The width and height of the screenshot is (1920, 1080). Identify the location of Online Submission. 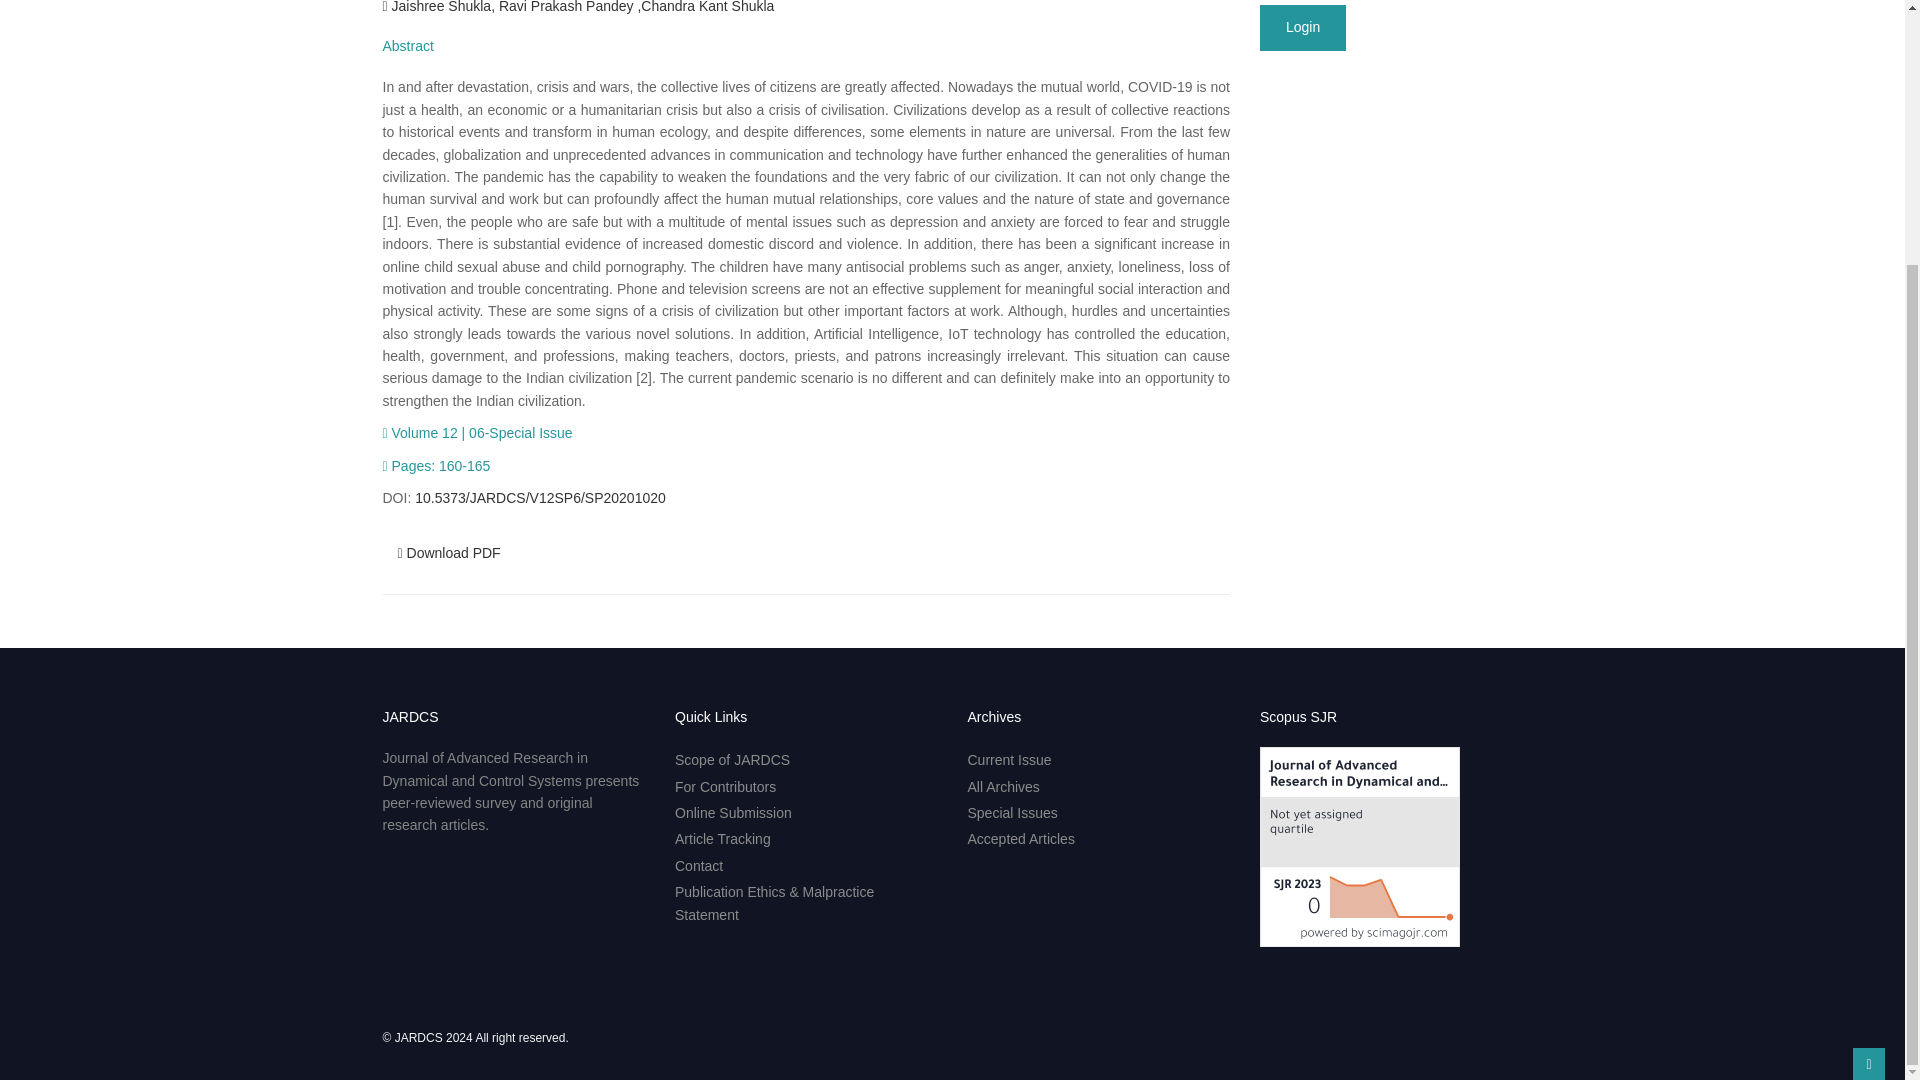
(733, 812).